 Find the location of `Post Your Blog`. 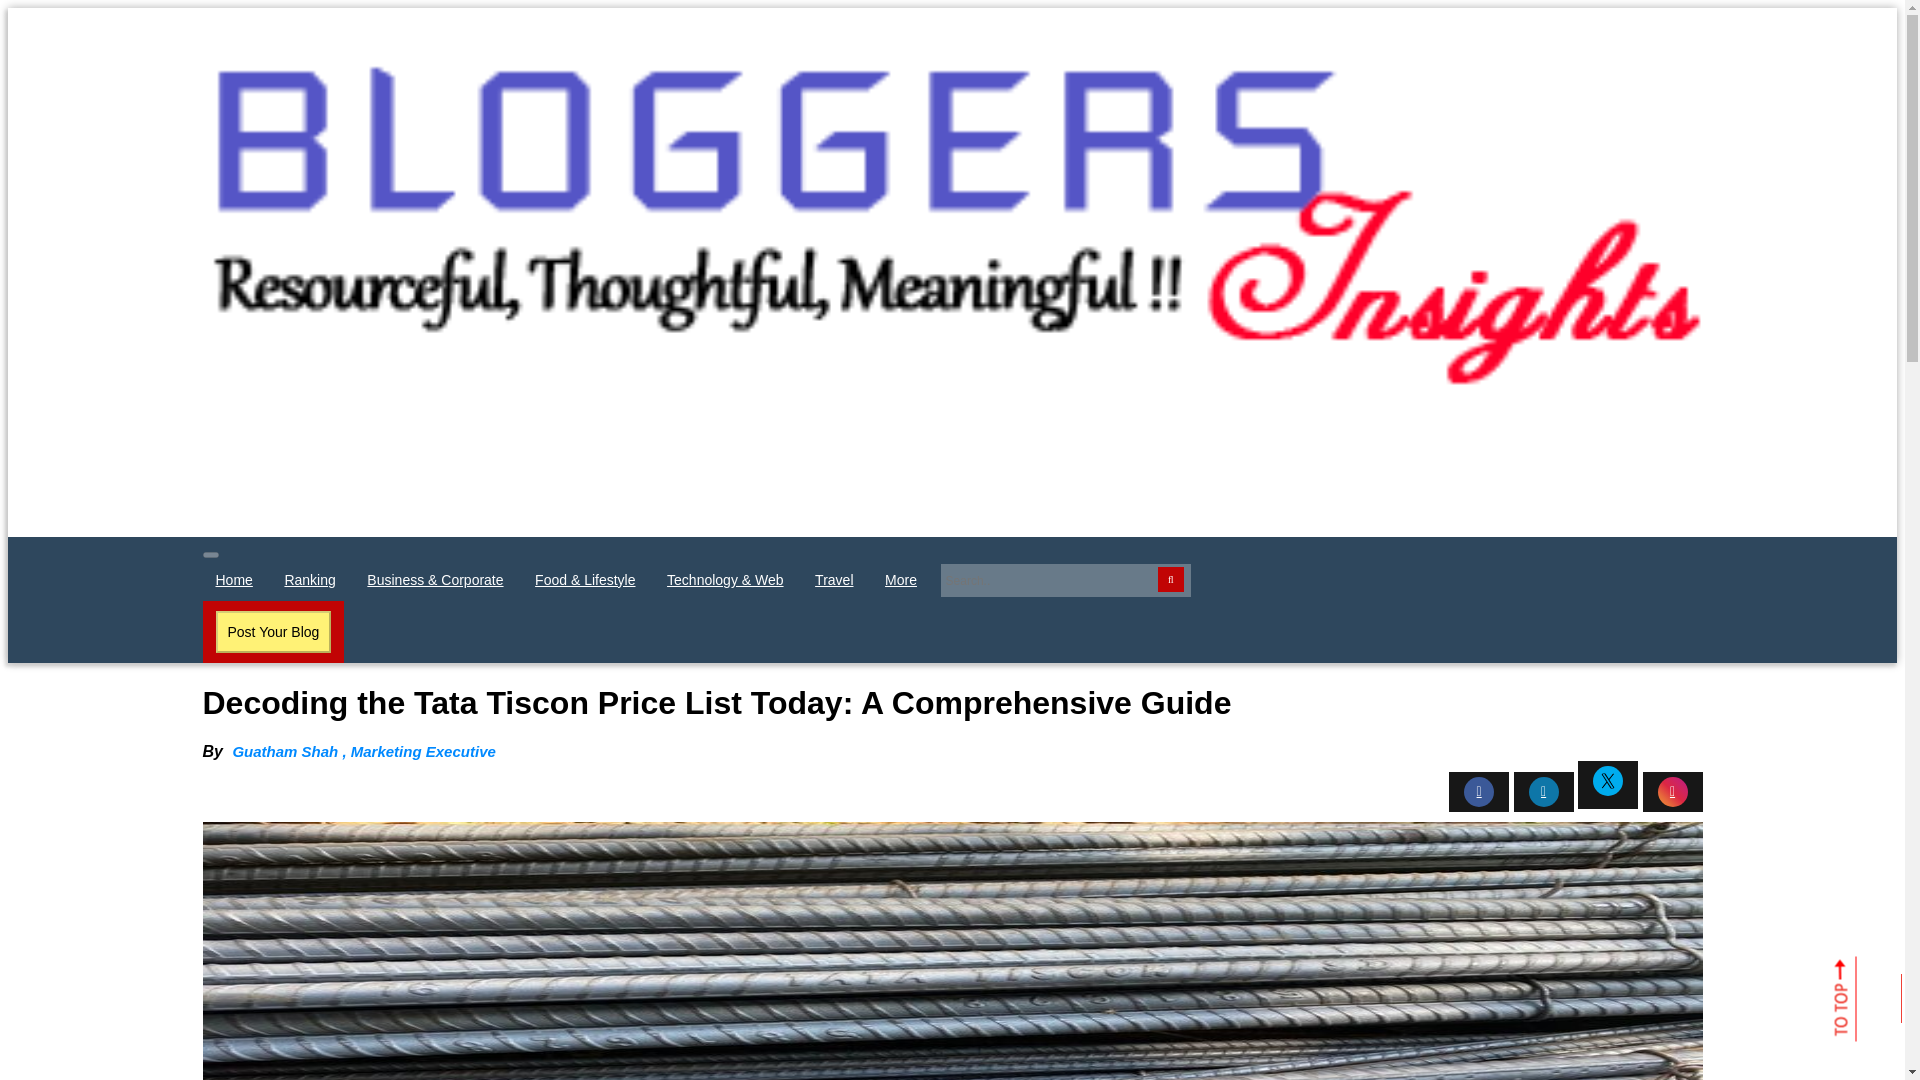

Post Your Blog is located at coordinates (274, 632).